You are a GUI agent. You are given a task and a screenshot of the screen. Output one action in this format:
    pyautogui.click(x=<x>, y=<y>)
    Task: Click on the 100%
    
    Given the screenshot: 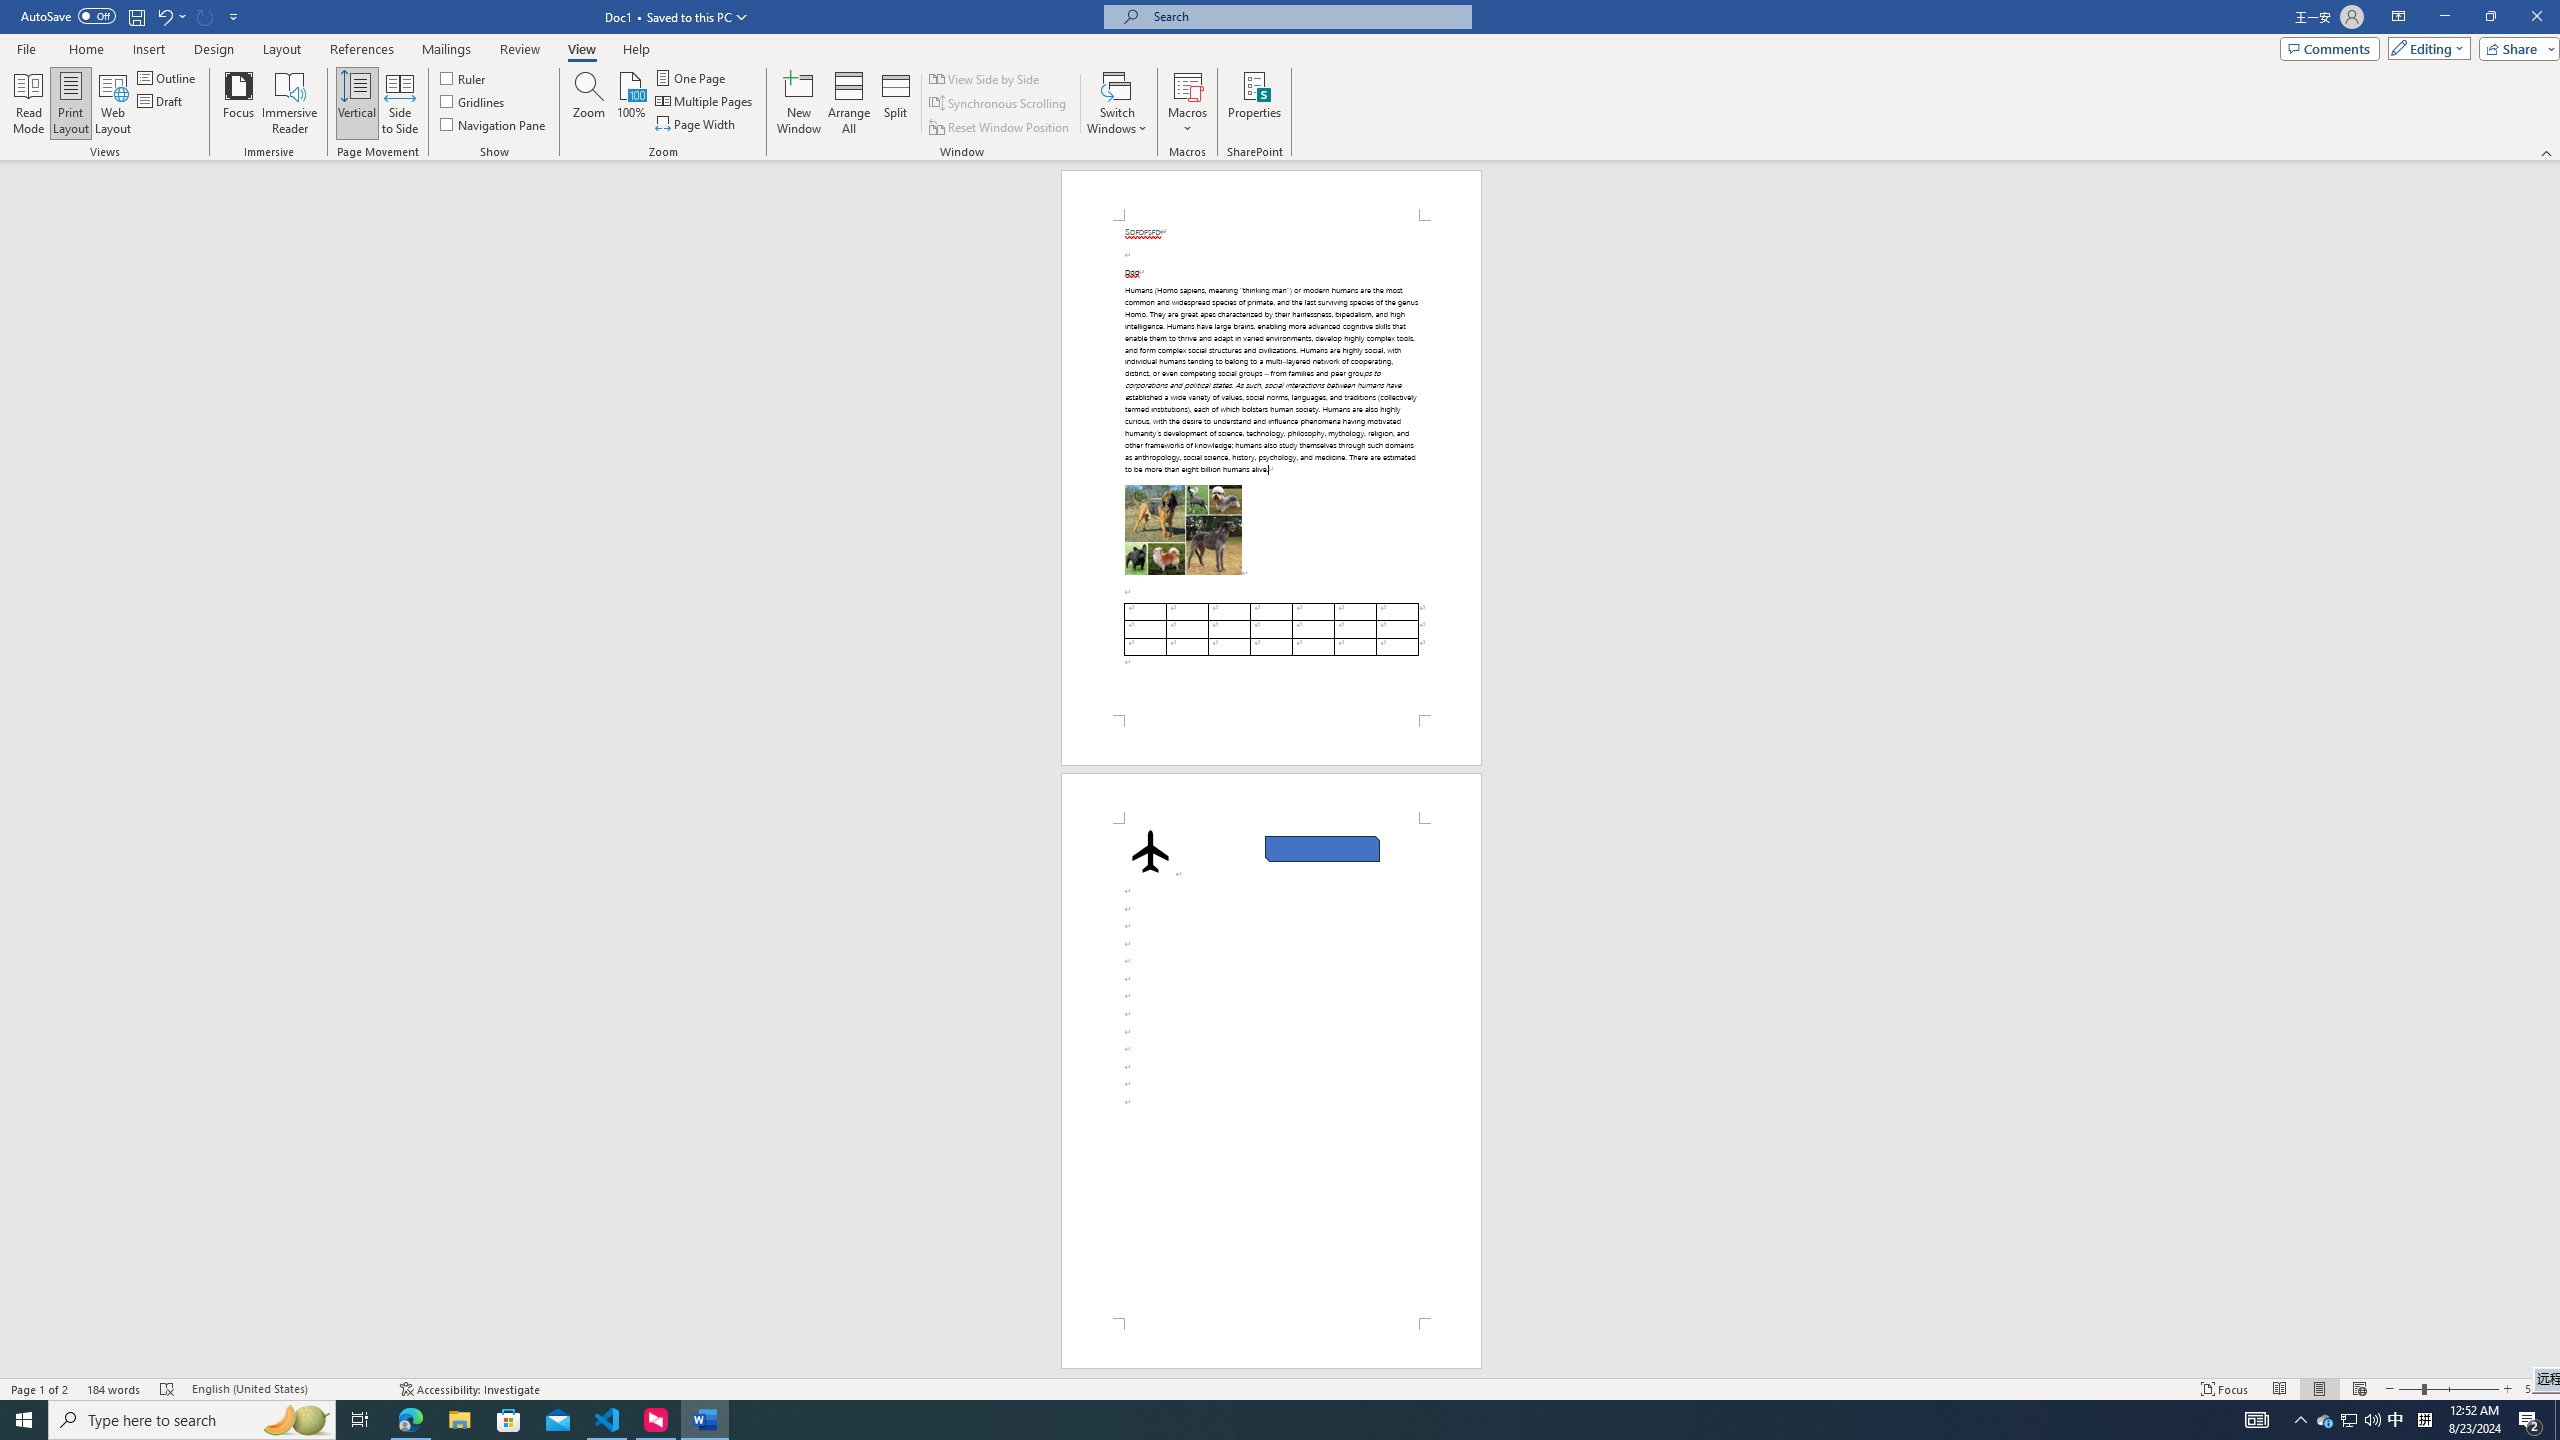 What is the action you would take?
    pyautogui.click(x=630, y=103)
    